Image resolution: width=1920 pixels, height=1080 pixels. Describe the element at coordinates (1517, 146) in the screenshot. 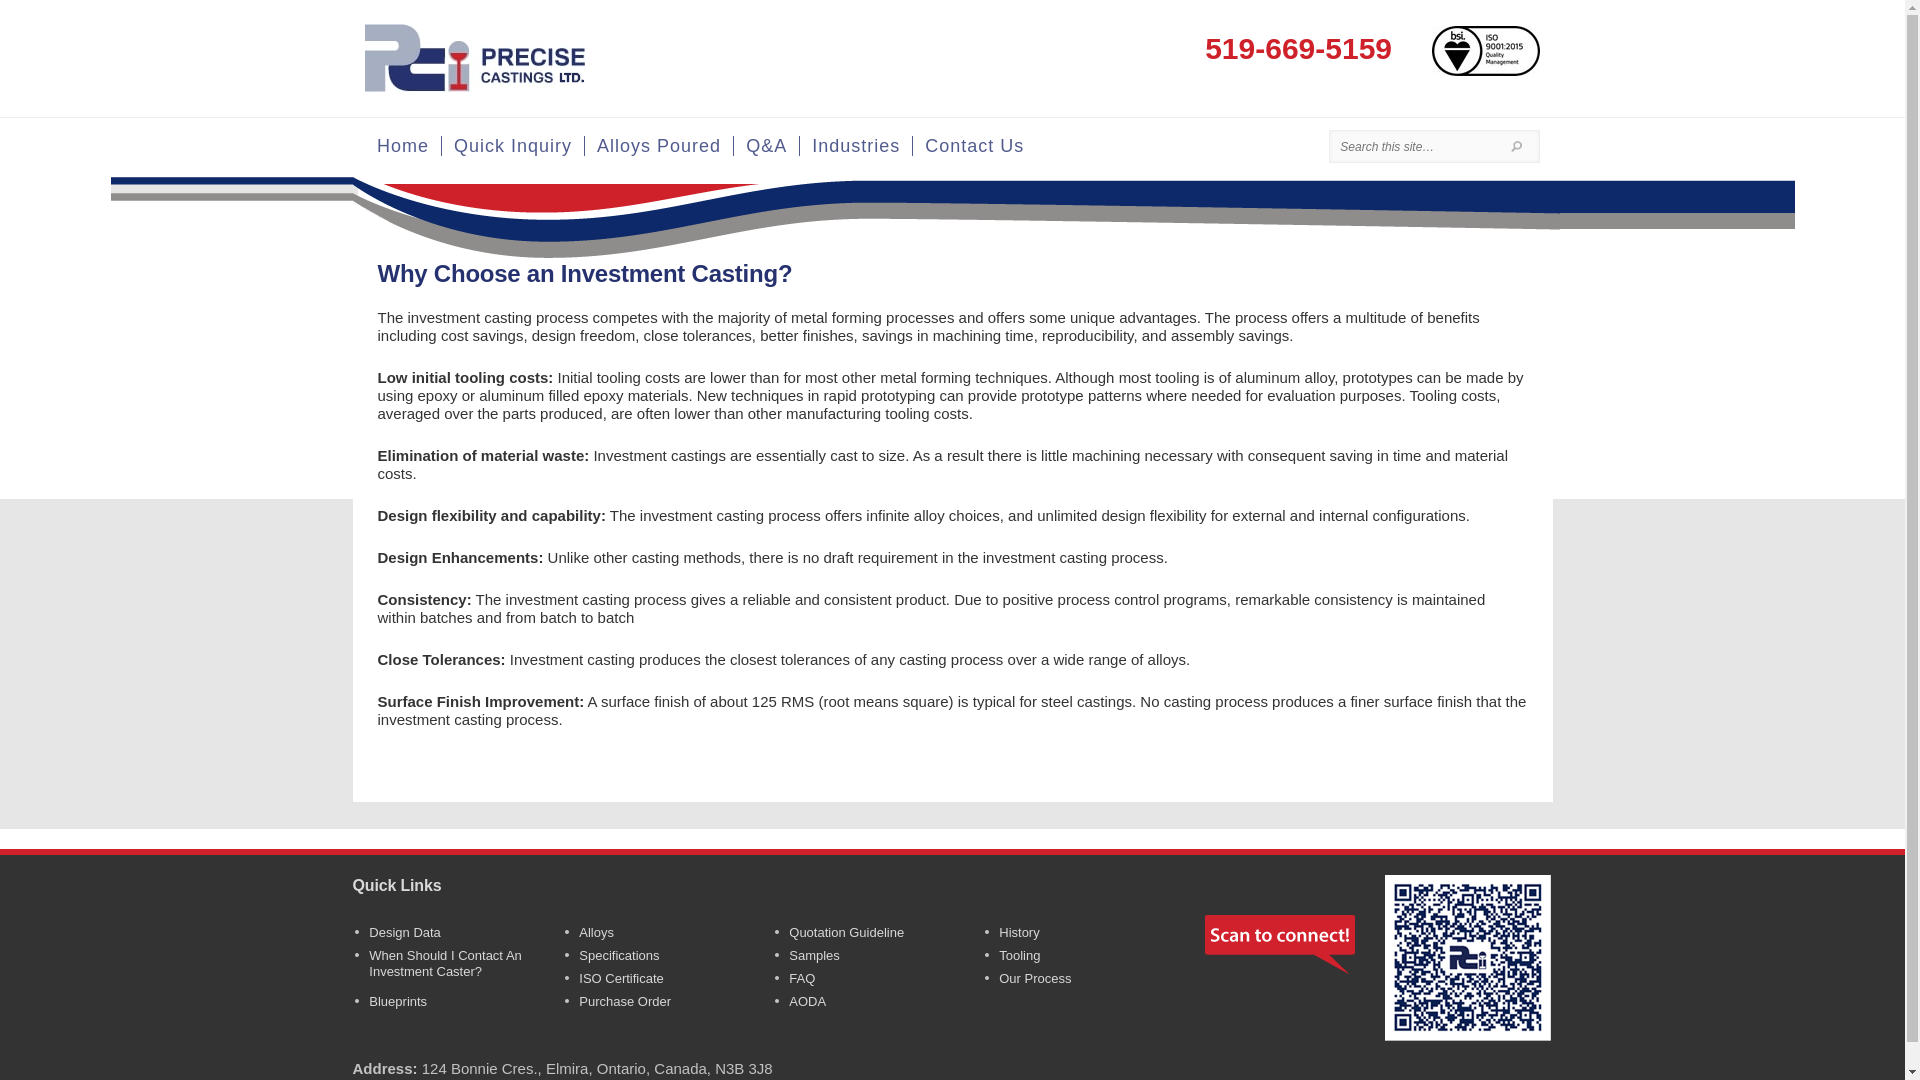

I see `Search` at that location.